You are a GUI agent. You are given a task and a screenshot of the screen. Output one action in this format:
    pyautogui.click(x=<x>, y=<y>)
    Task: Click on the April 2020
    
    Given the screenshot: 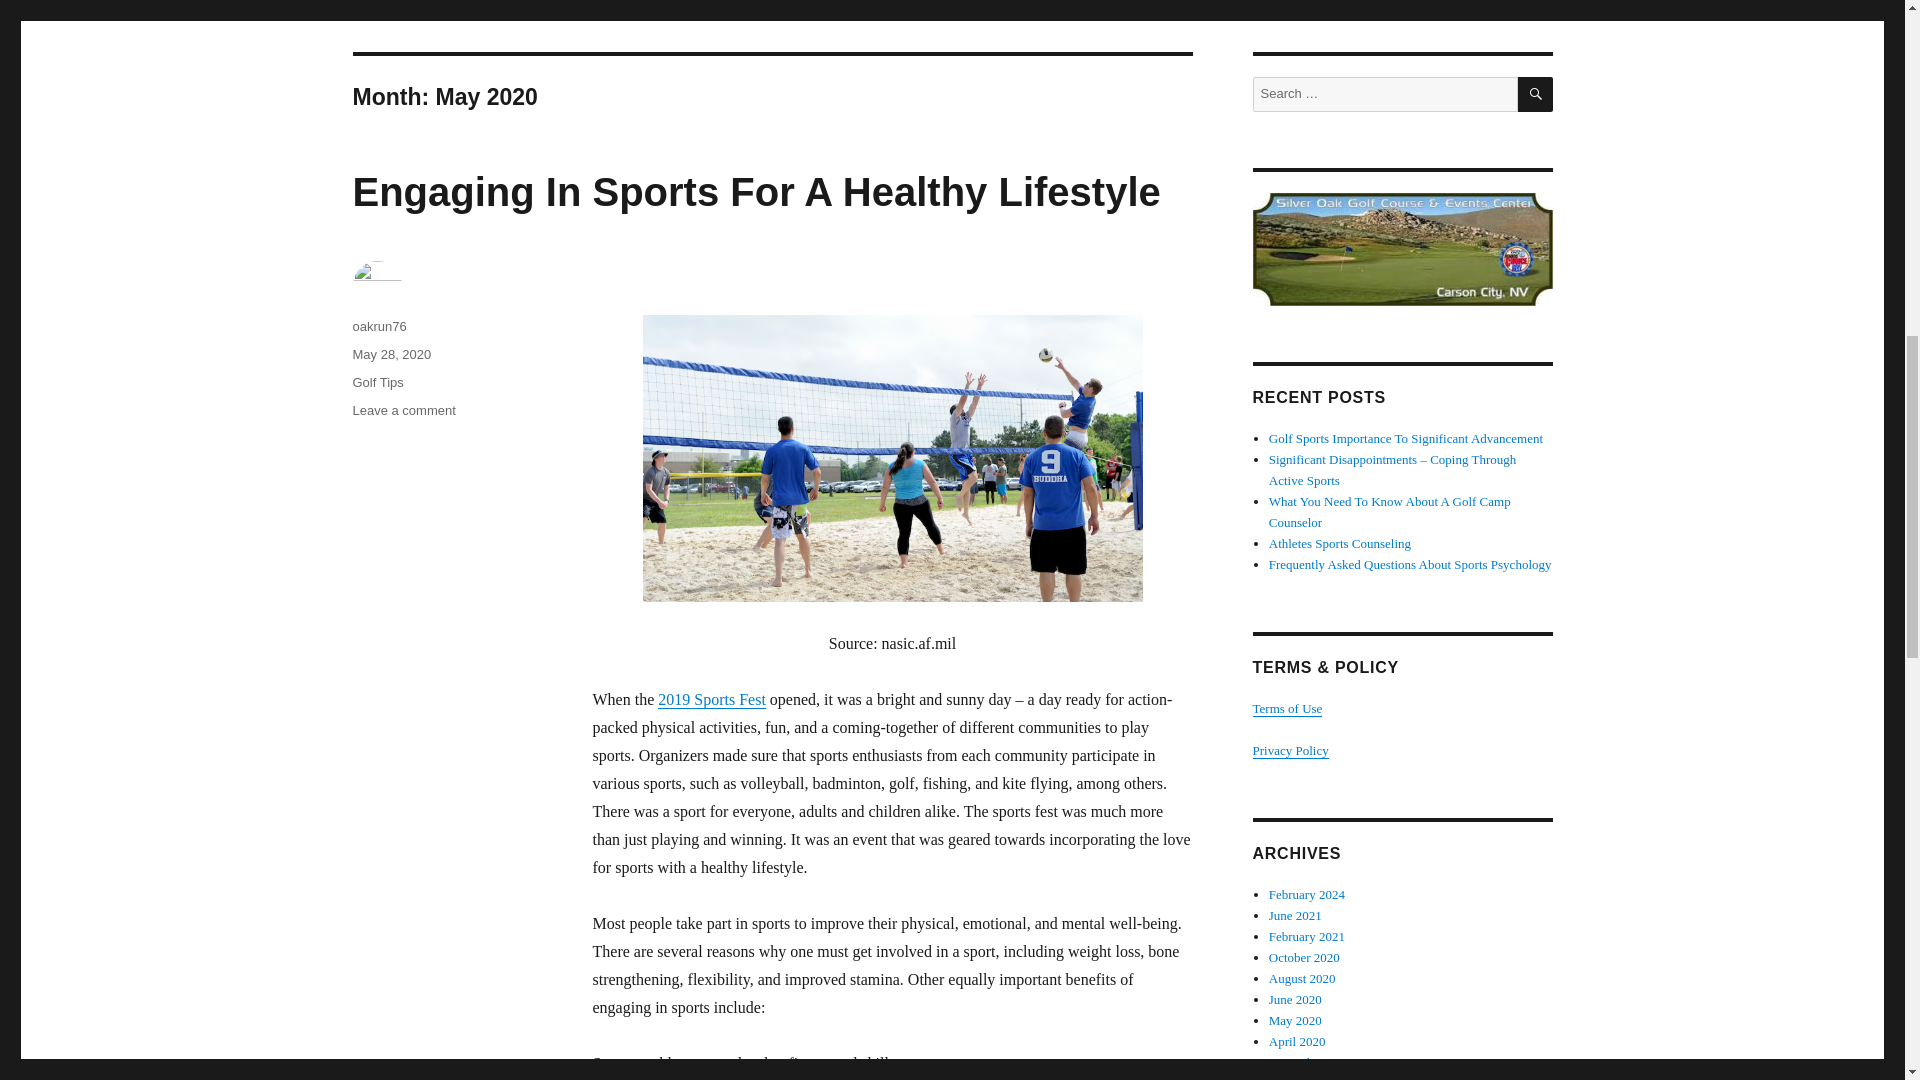 What is the action you would take?
    pyautogui.click(x=1298, y=1040)
    